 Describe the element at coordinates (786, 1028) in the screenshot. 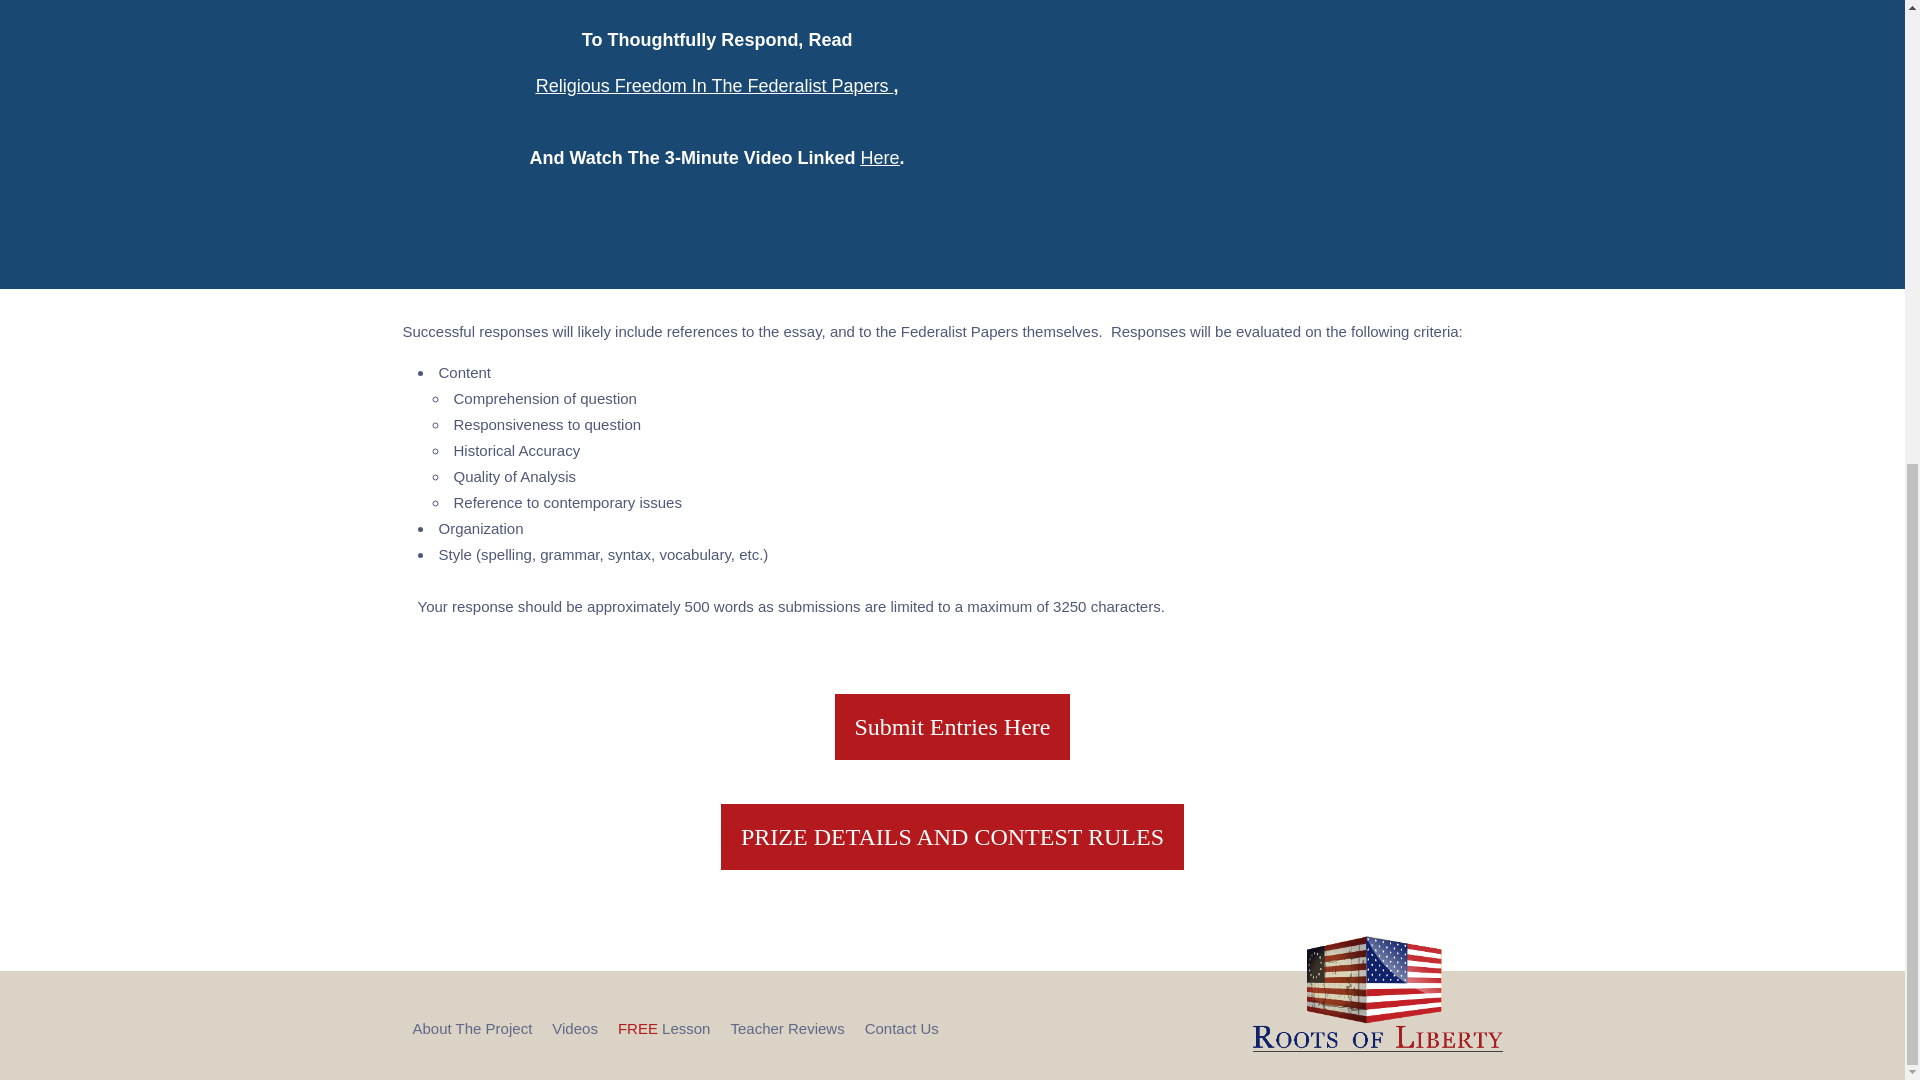

I see `Teacher Reviews` at that location.